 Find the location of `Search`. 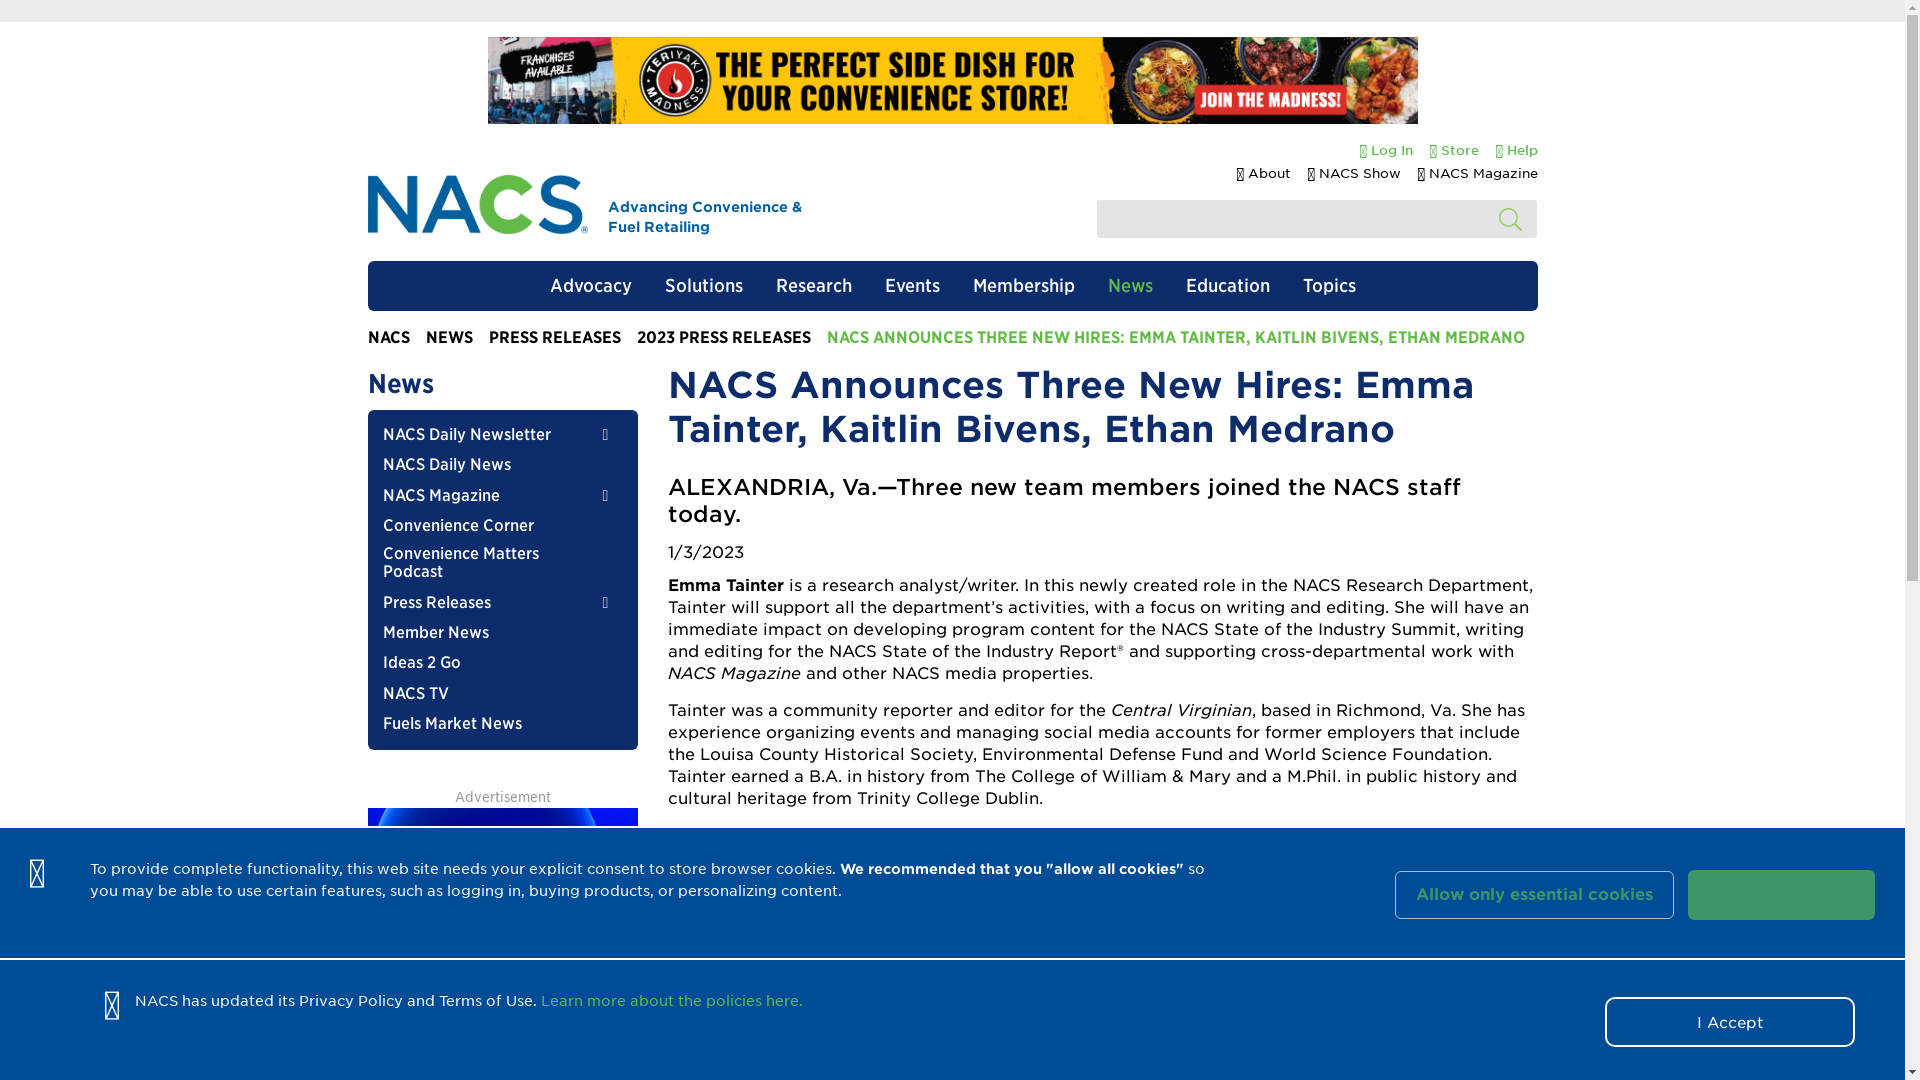

Search is located at coordinates (1510, 220).